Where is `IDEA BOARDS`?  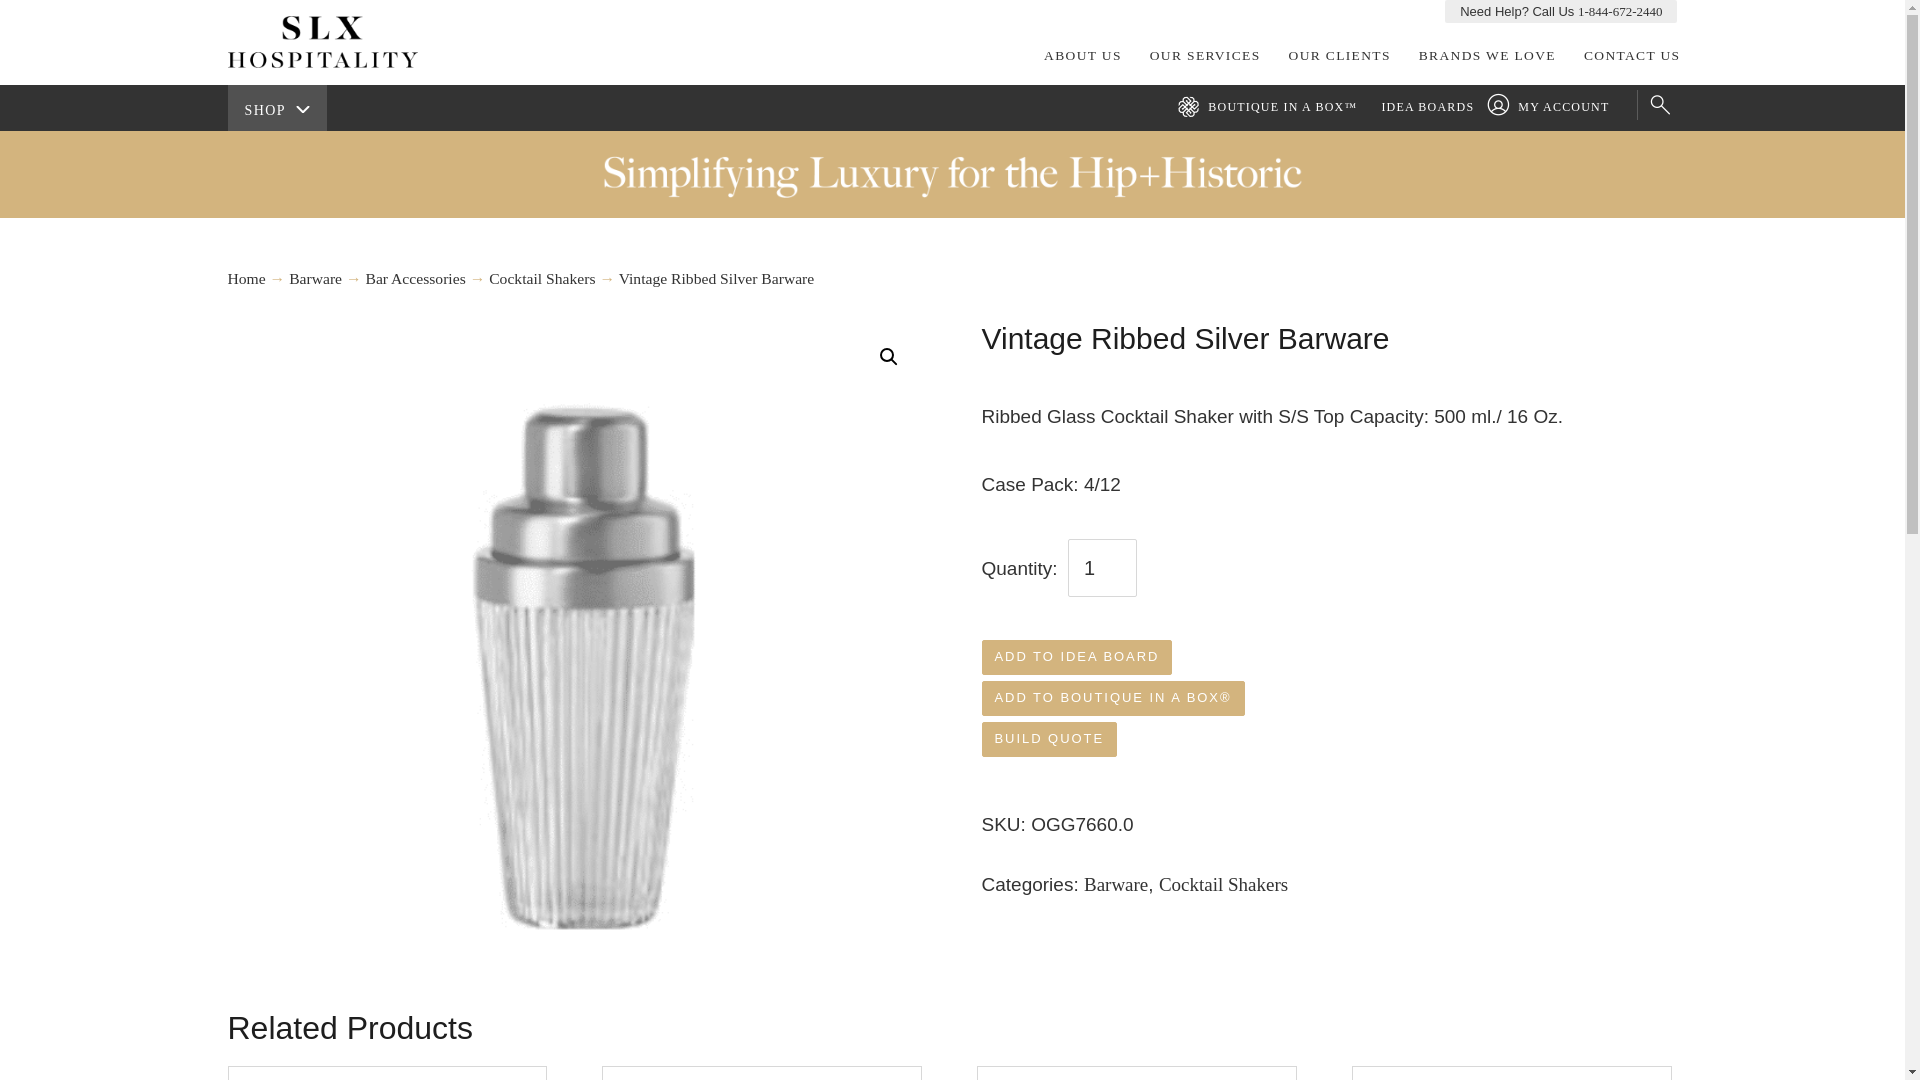 IDEA BOARDS is located at coordinates (1427, 107).